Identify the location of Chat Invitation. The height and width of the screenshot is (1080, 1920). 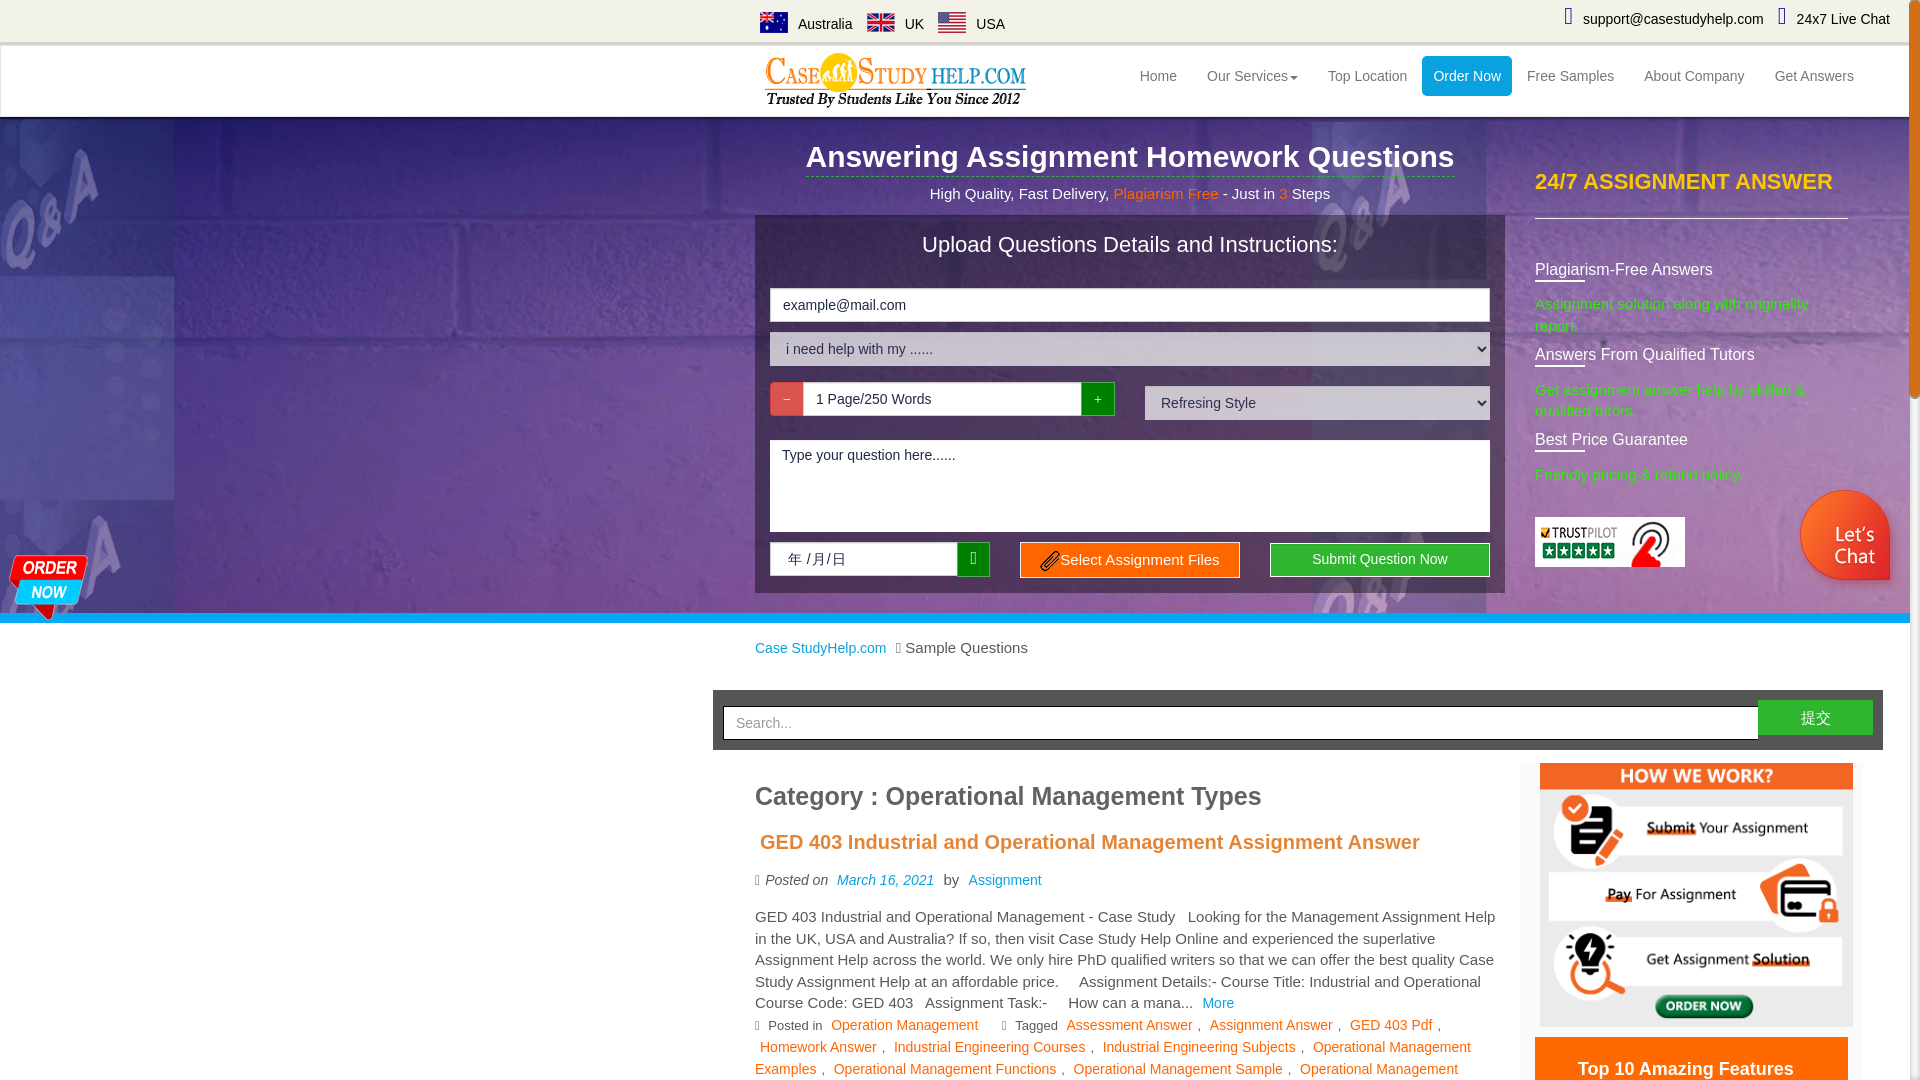
(954, 539).